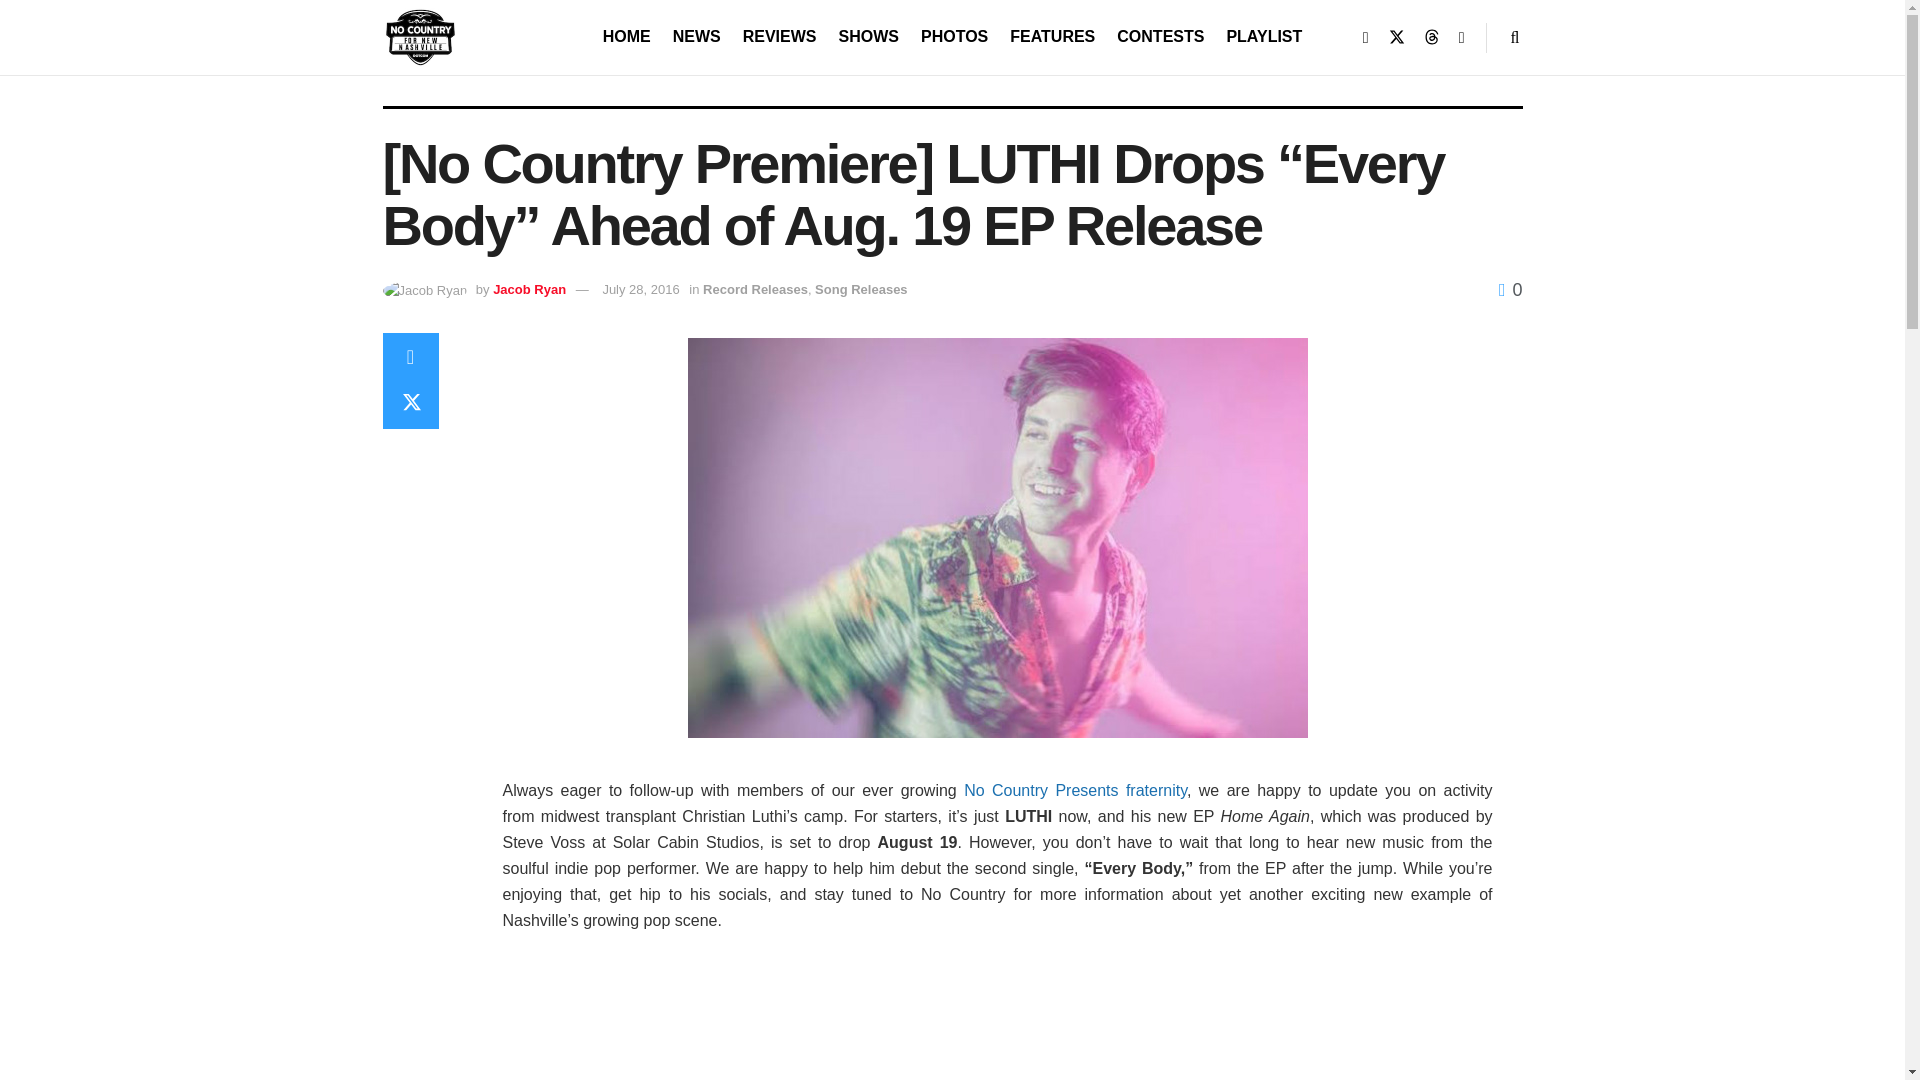  I want to click on CONTESTS, so click(1160, 36).